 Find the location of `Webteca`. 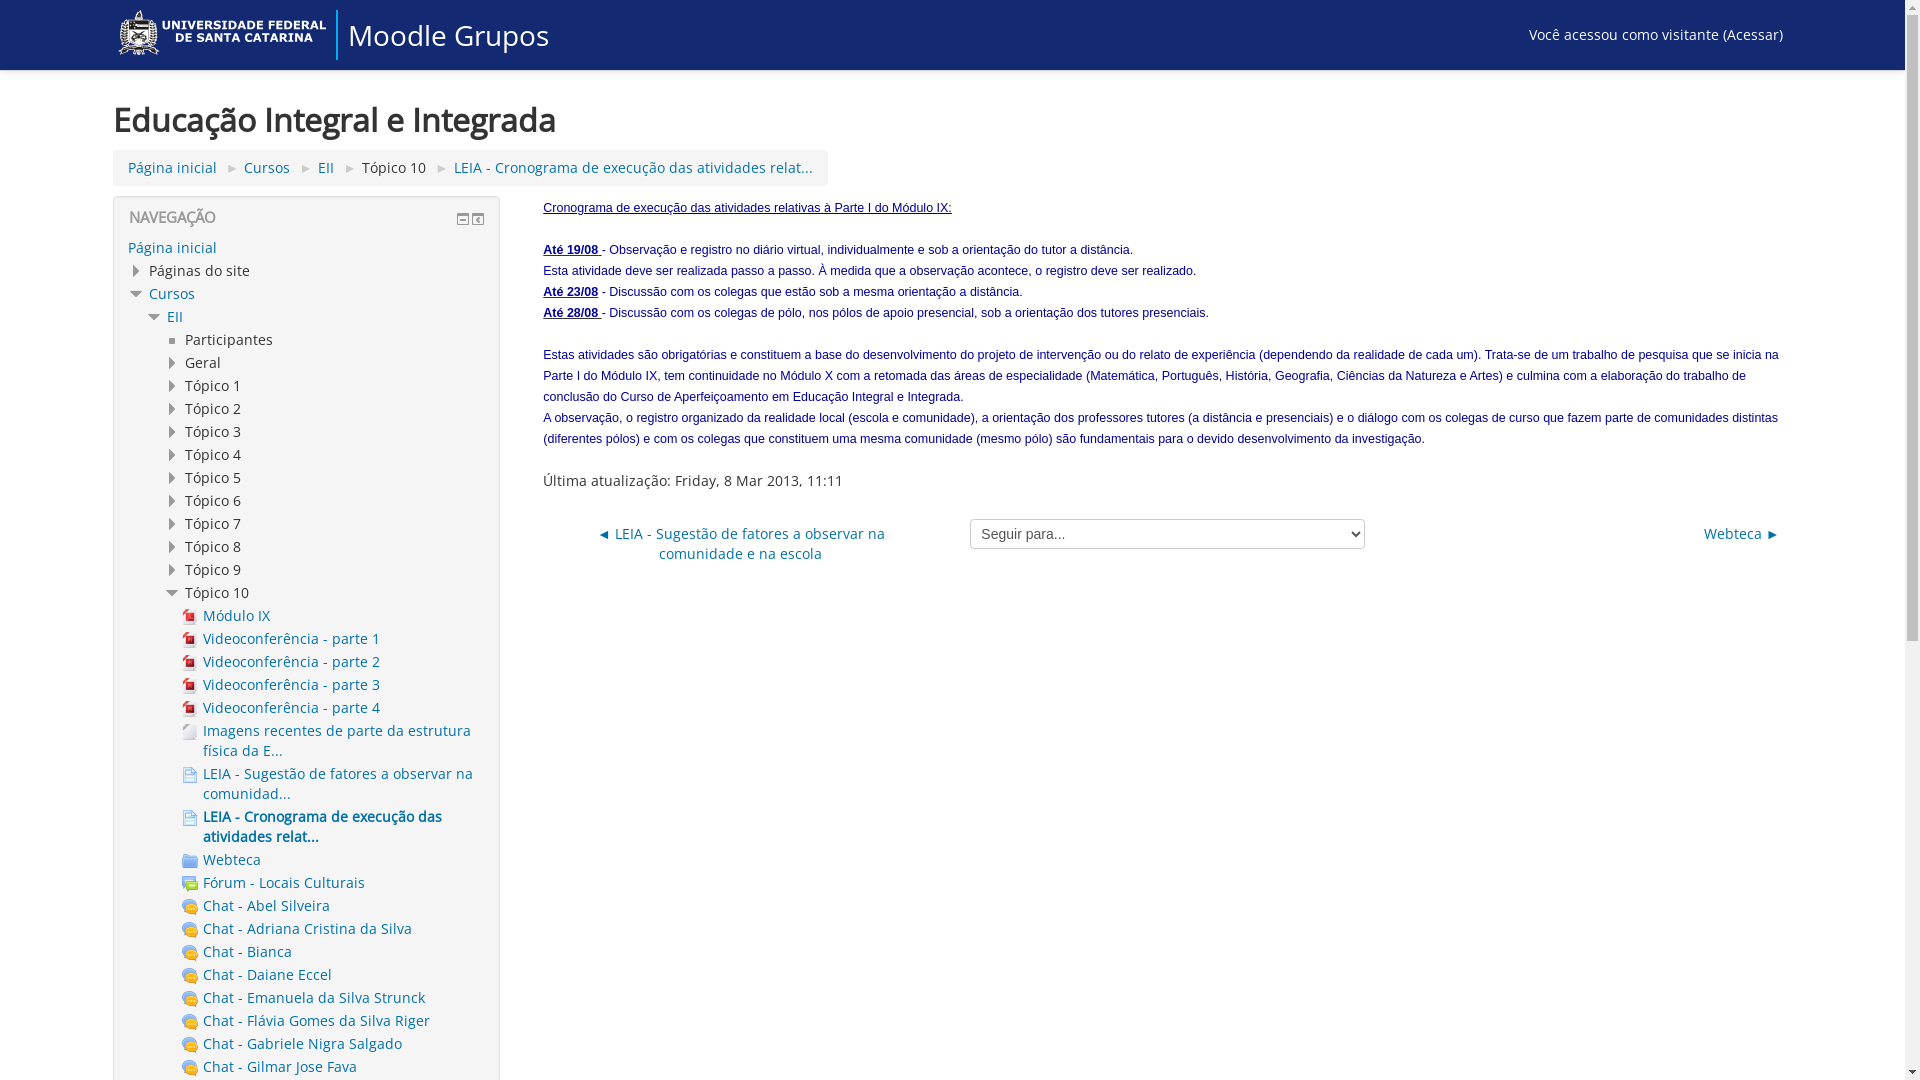

Webteca is located at coordinates (222, 860).